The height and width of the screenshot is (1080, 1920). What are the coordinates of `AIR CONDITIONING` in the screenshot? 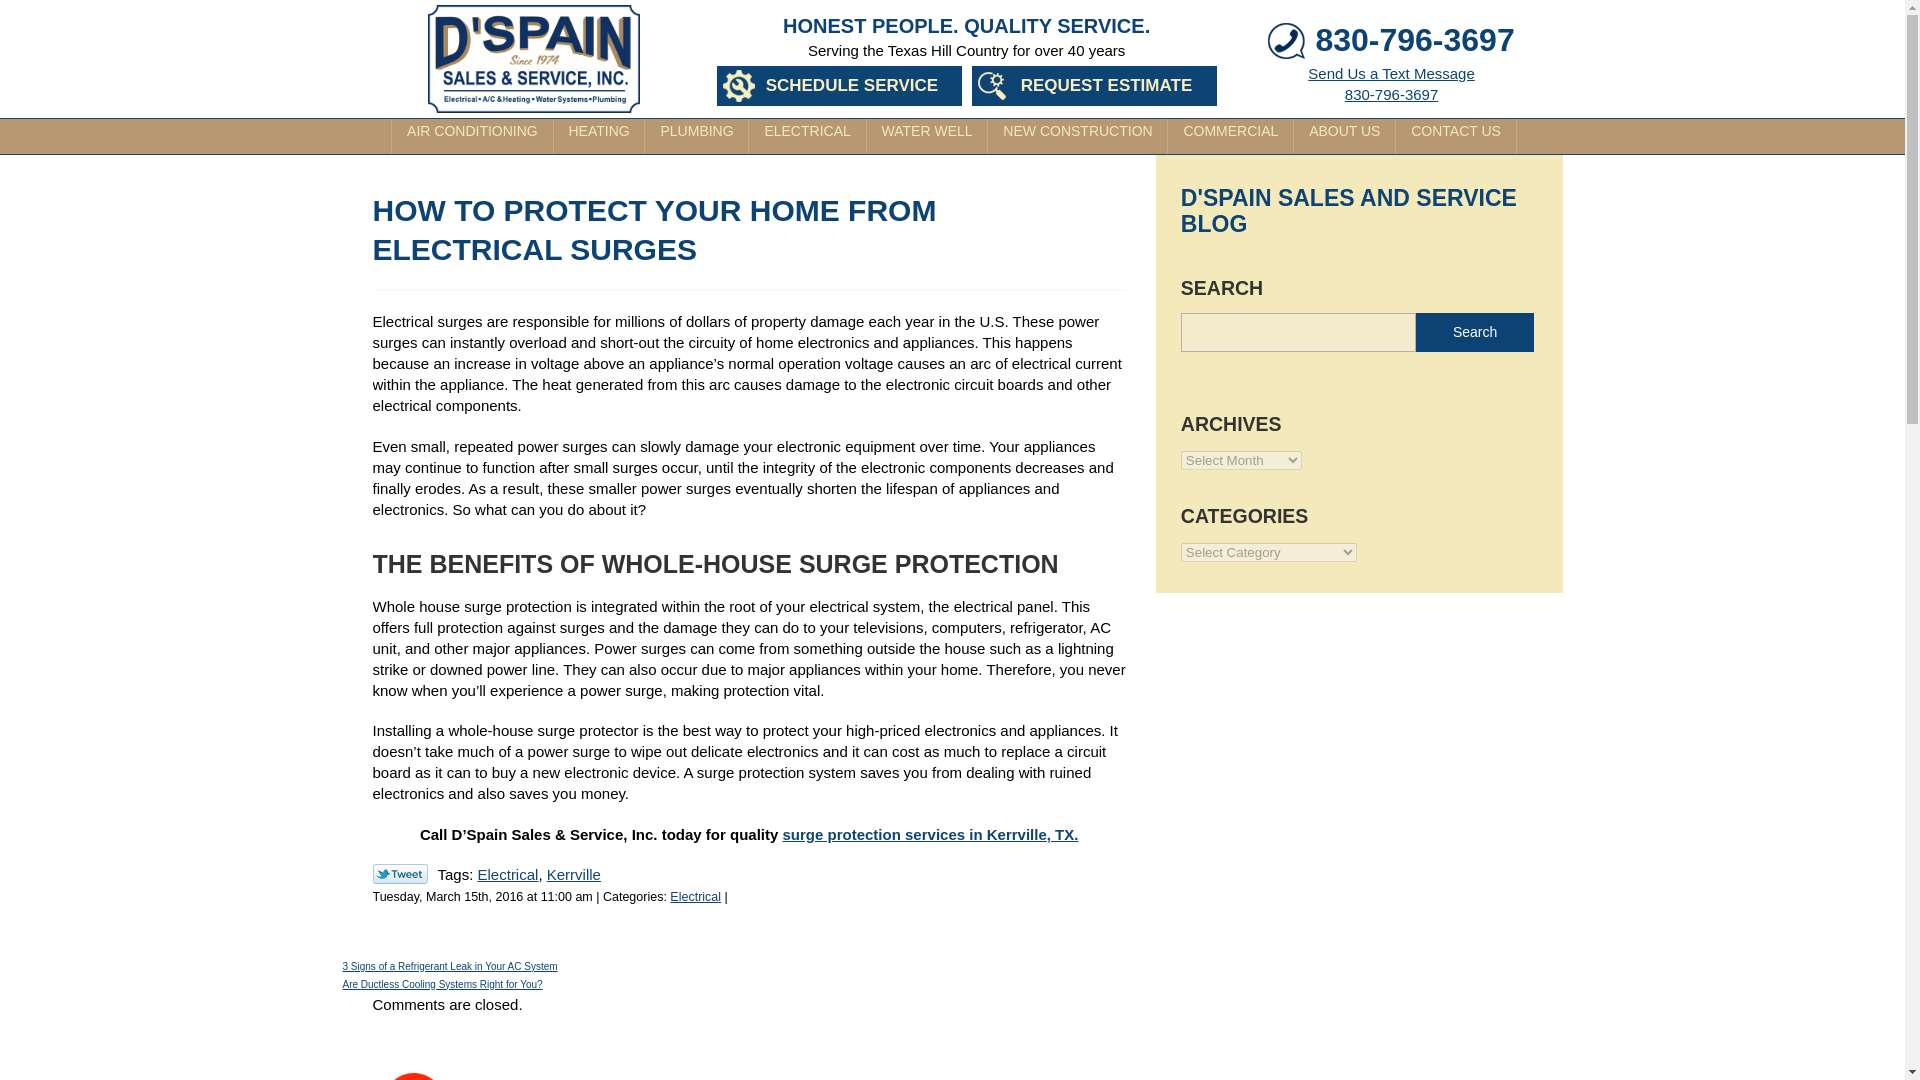 It's located at (472, 136).